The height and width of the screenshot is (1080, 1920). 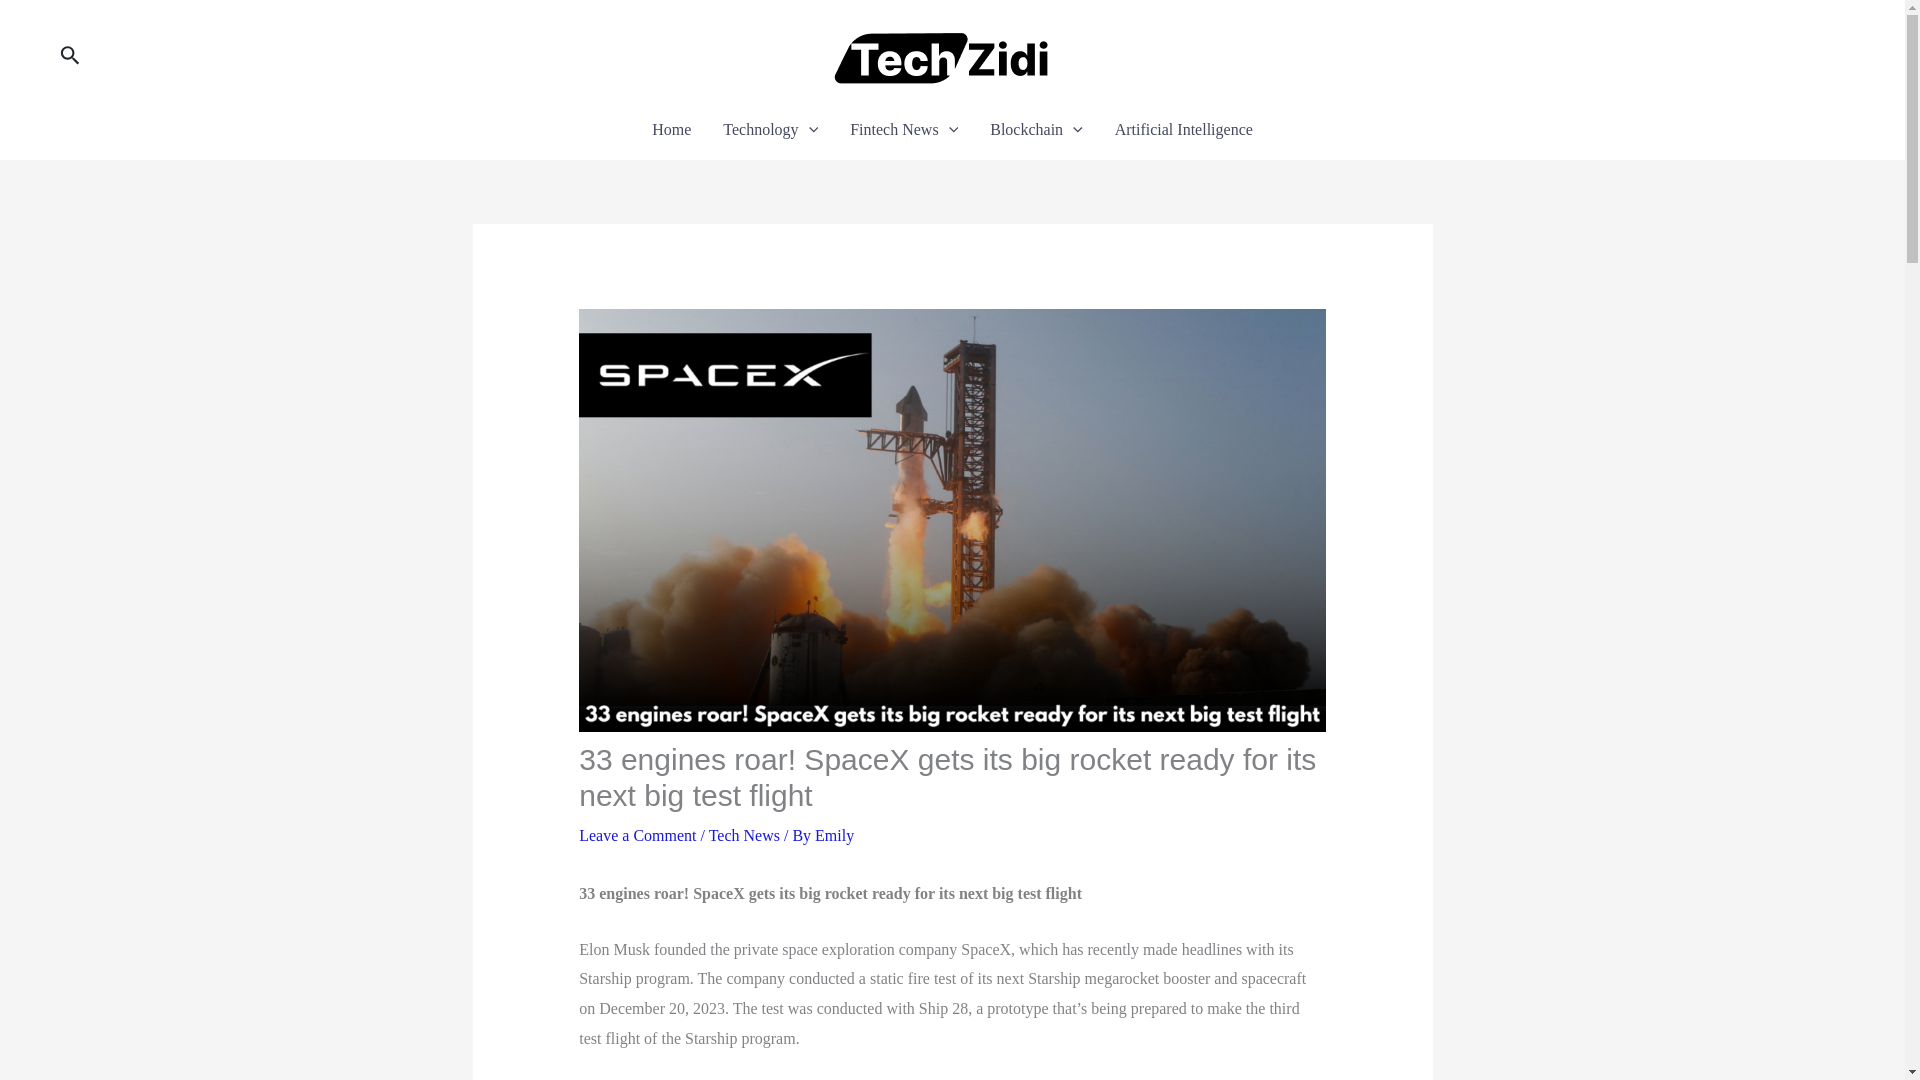 I want to click on Emily, so click(x=834, y=835).